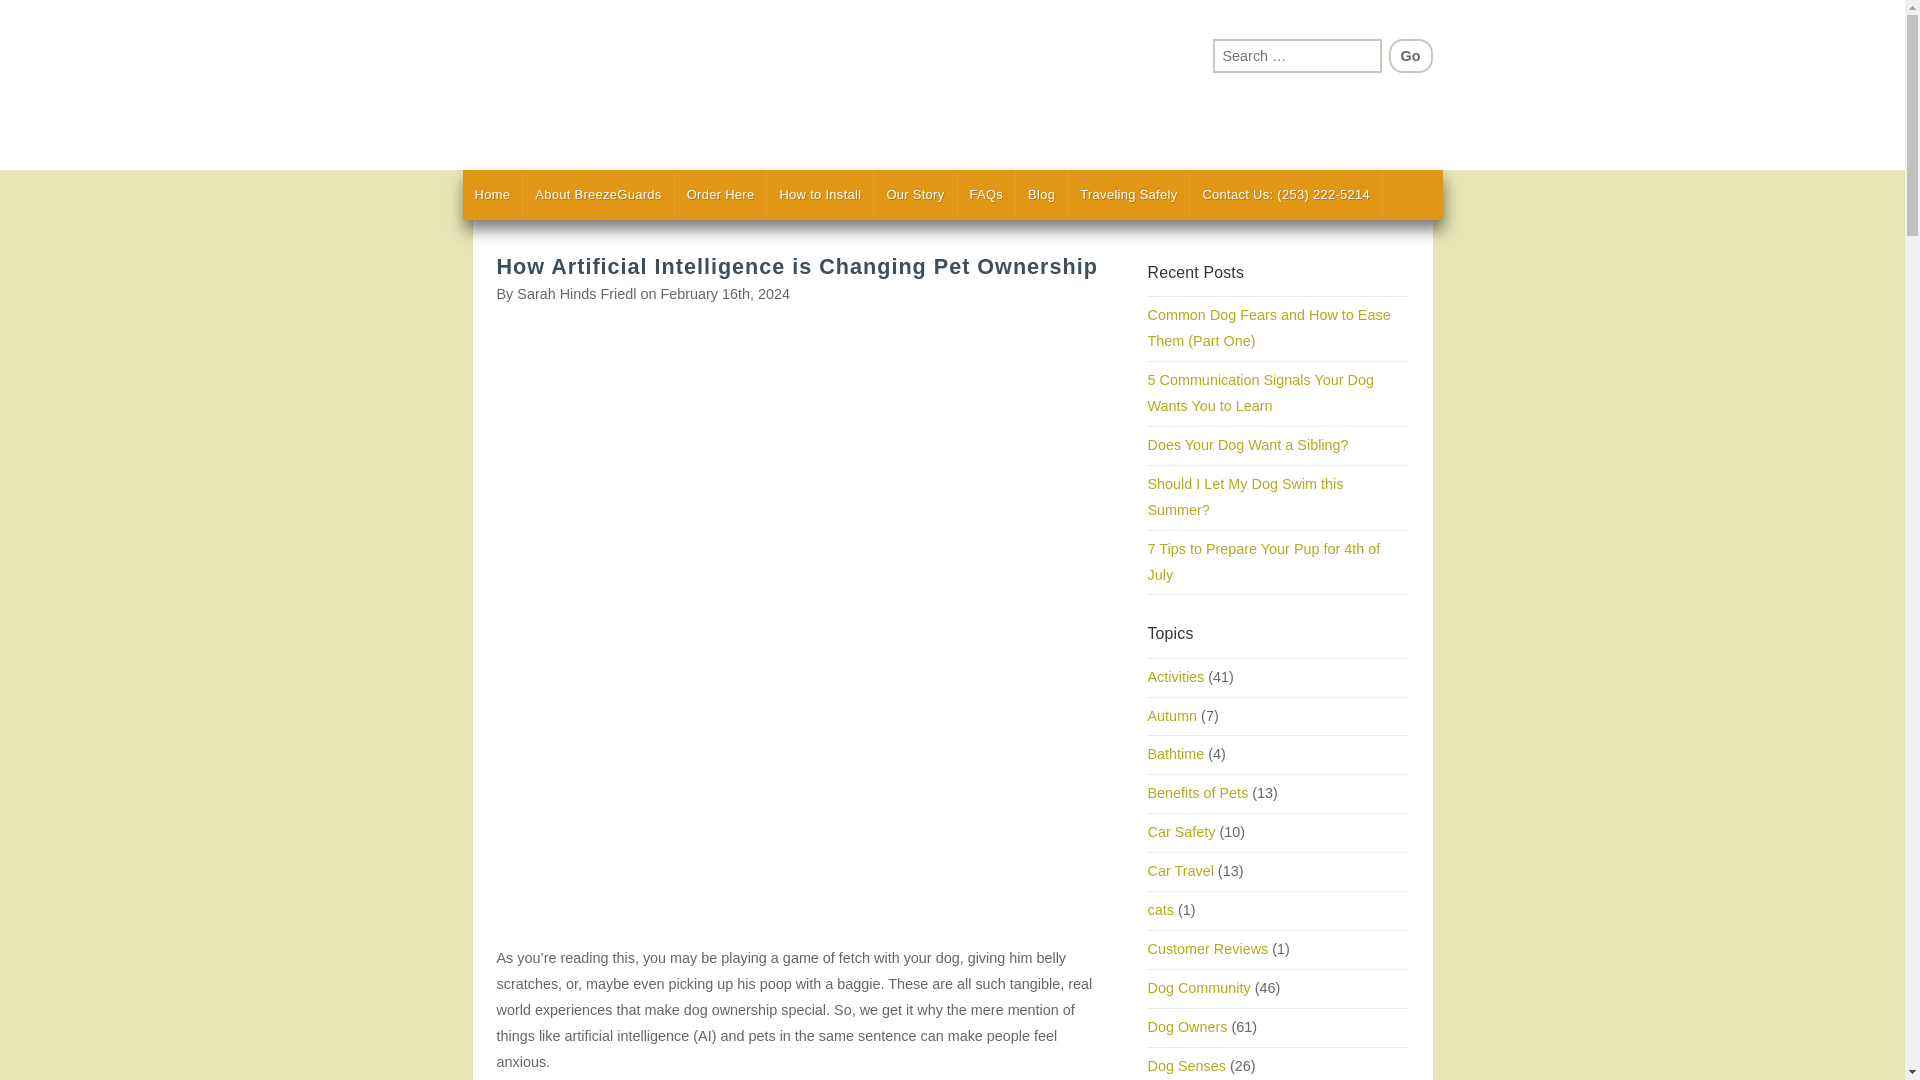 The height and width of the screenshot is (1080, 1920). Describe the element at coordinates (1410, 56) in the screenshot. I see `Go` at that location.